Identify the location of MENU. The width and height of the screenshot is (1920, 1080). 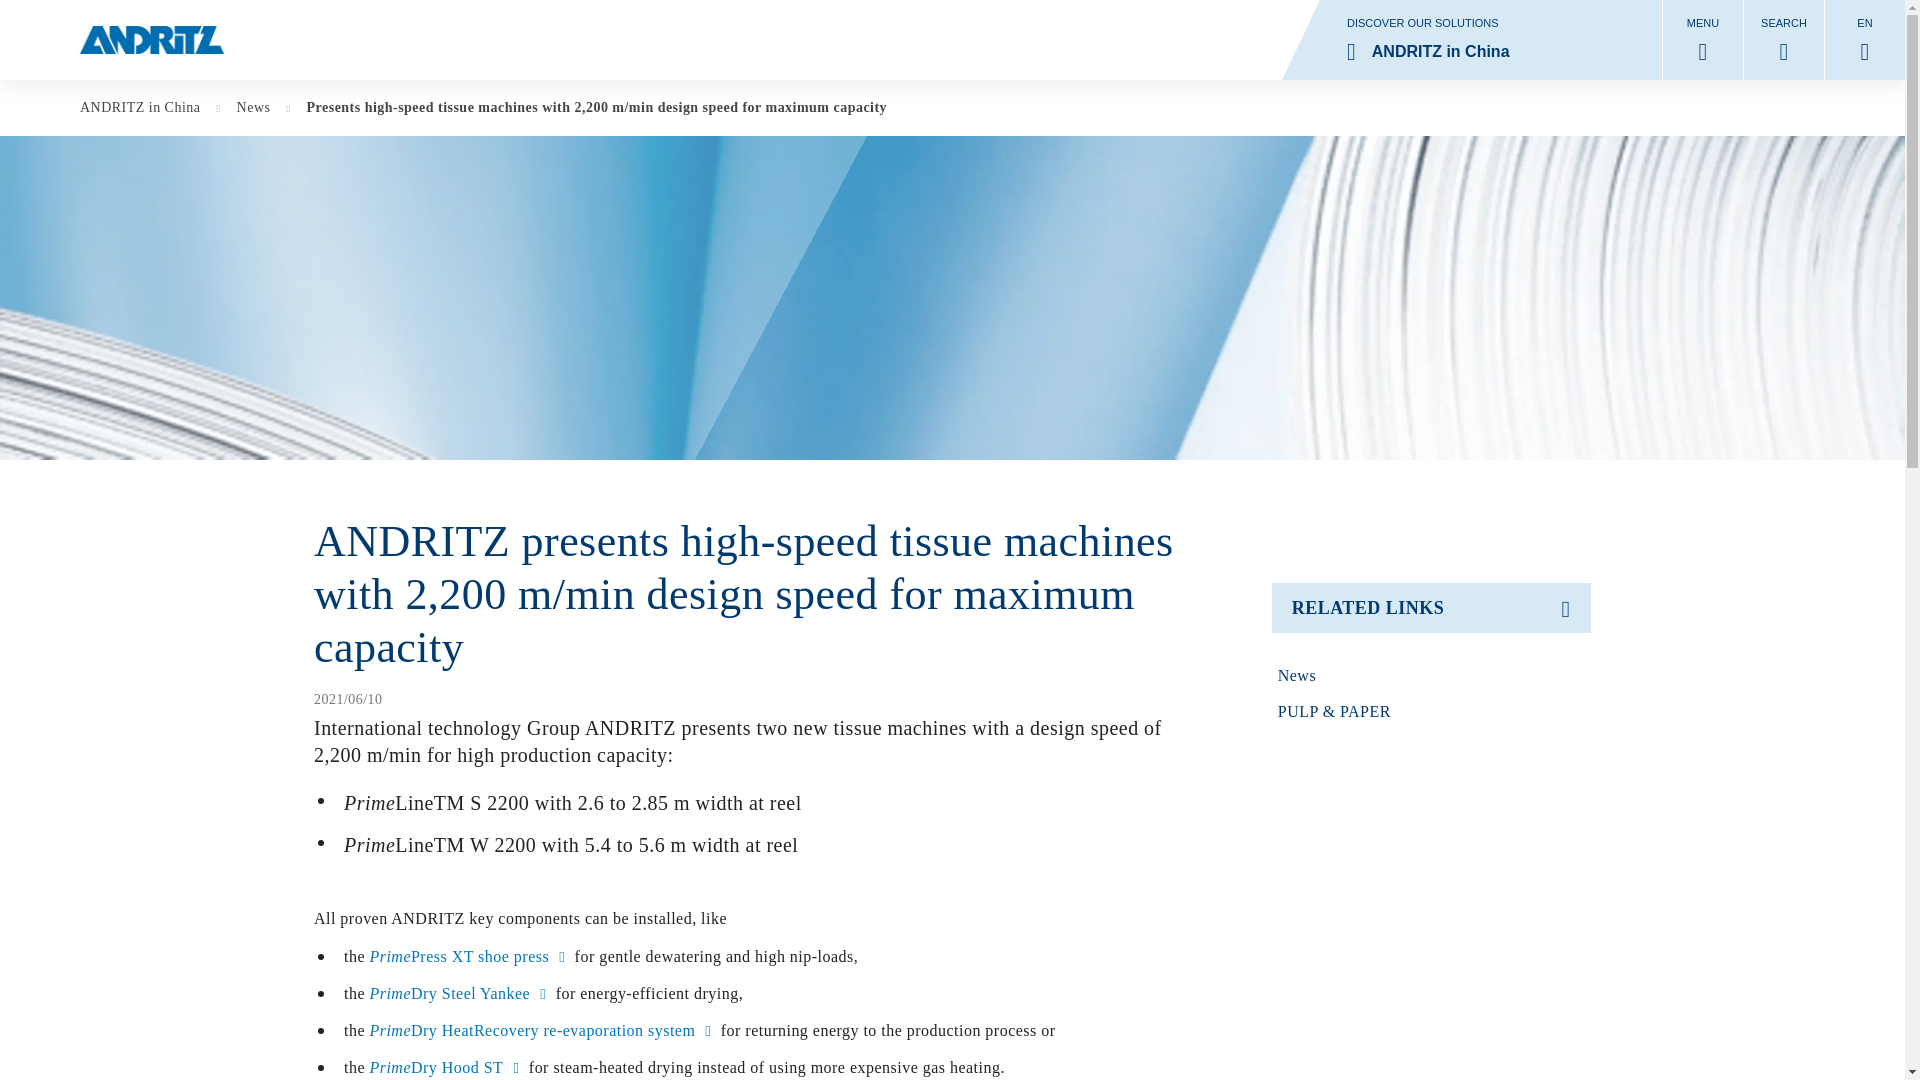
(1702, 40).